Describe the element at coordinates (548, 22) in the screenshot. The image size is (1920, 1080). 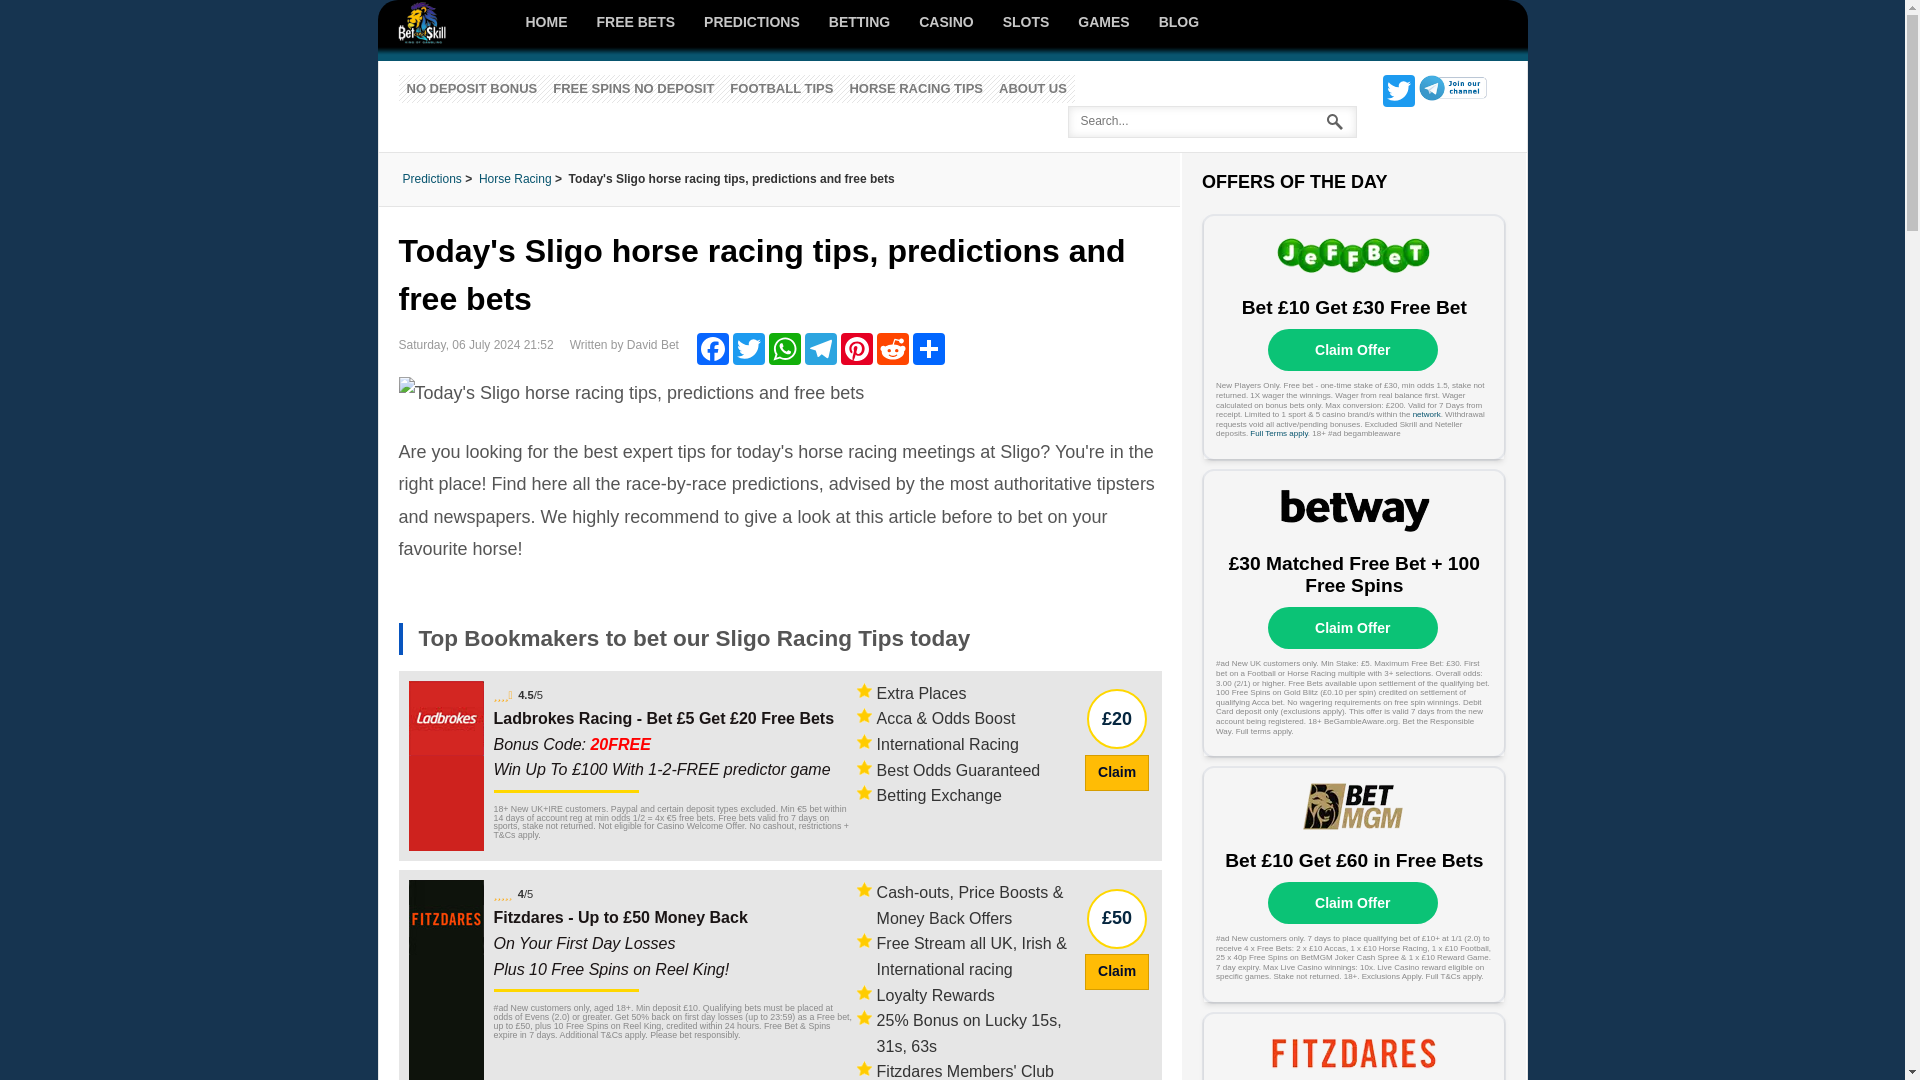
I see `HOME` at that location.